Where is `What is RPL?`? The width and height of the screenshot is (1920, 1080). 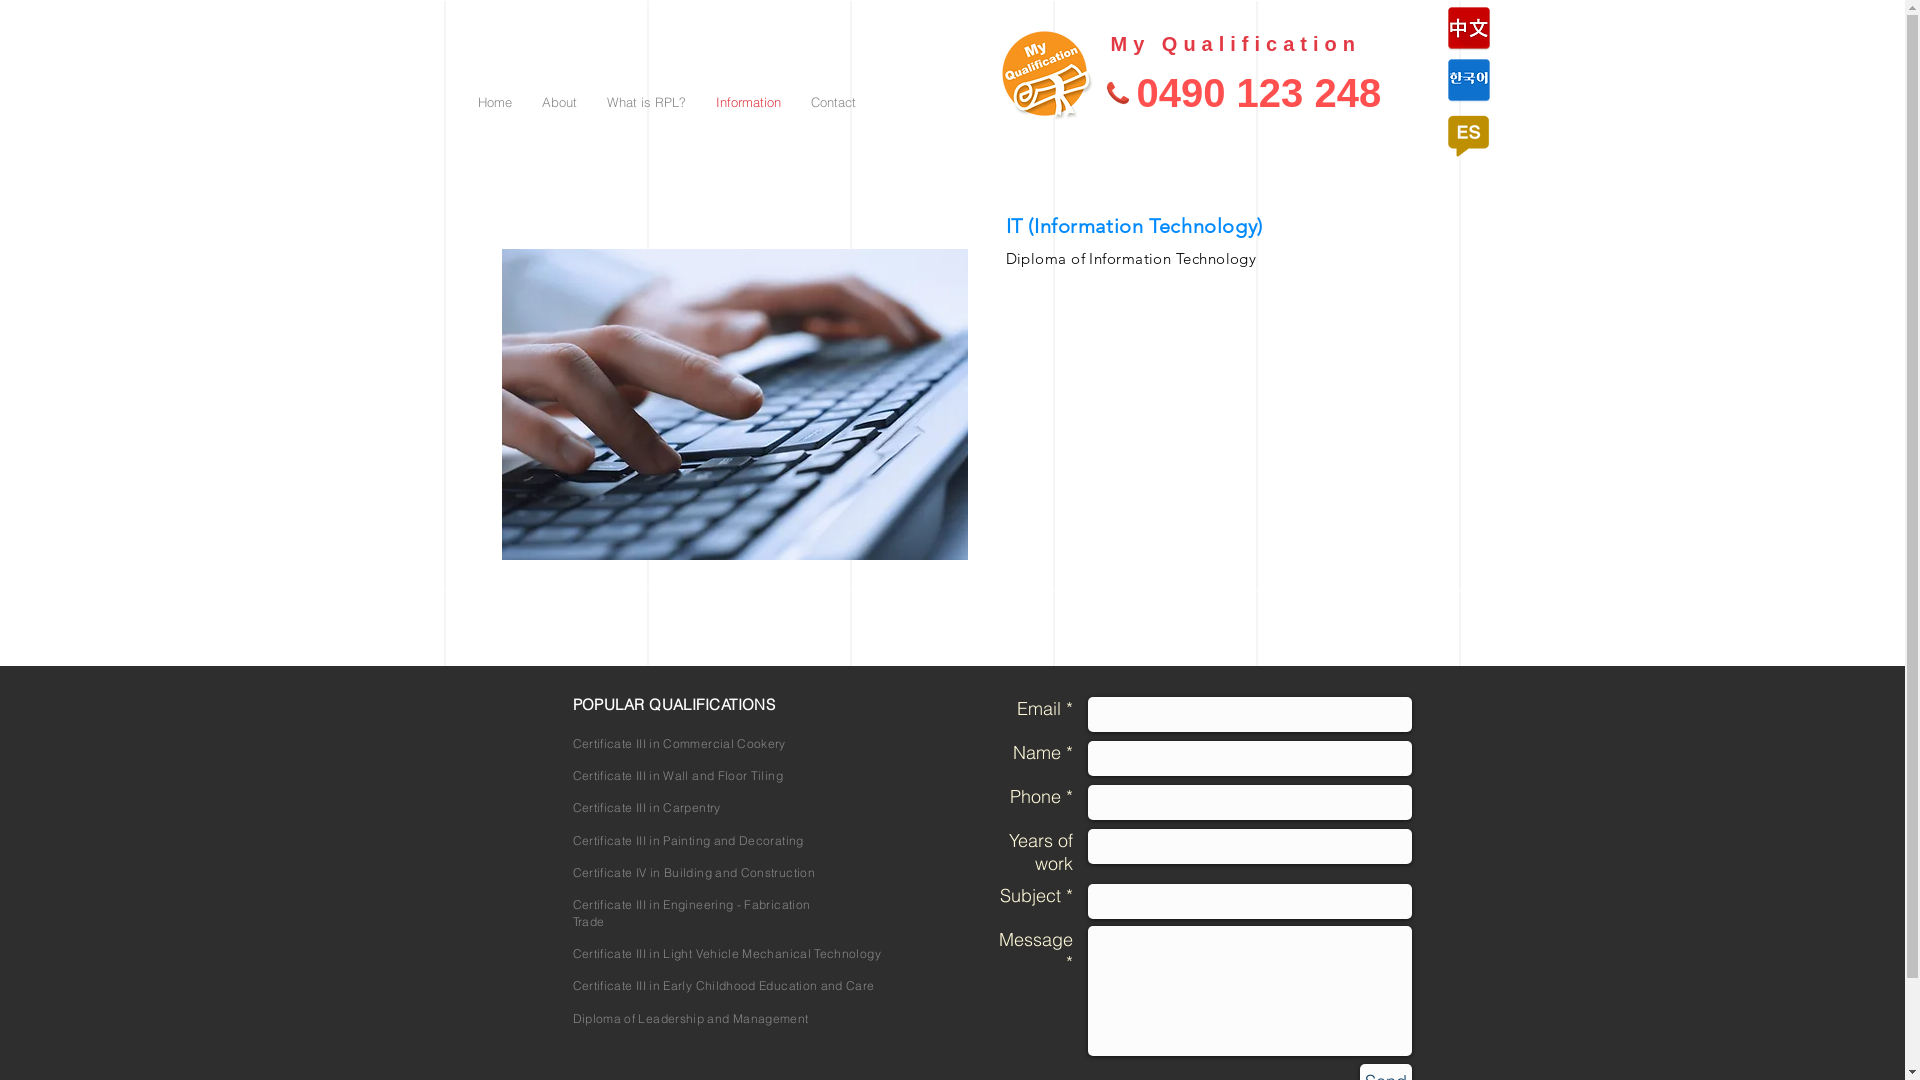 What is RPL? is located at coordinates (646, 102).